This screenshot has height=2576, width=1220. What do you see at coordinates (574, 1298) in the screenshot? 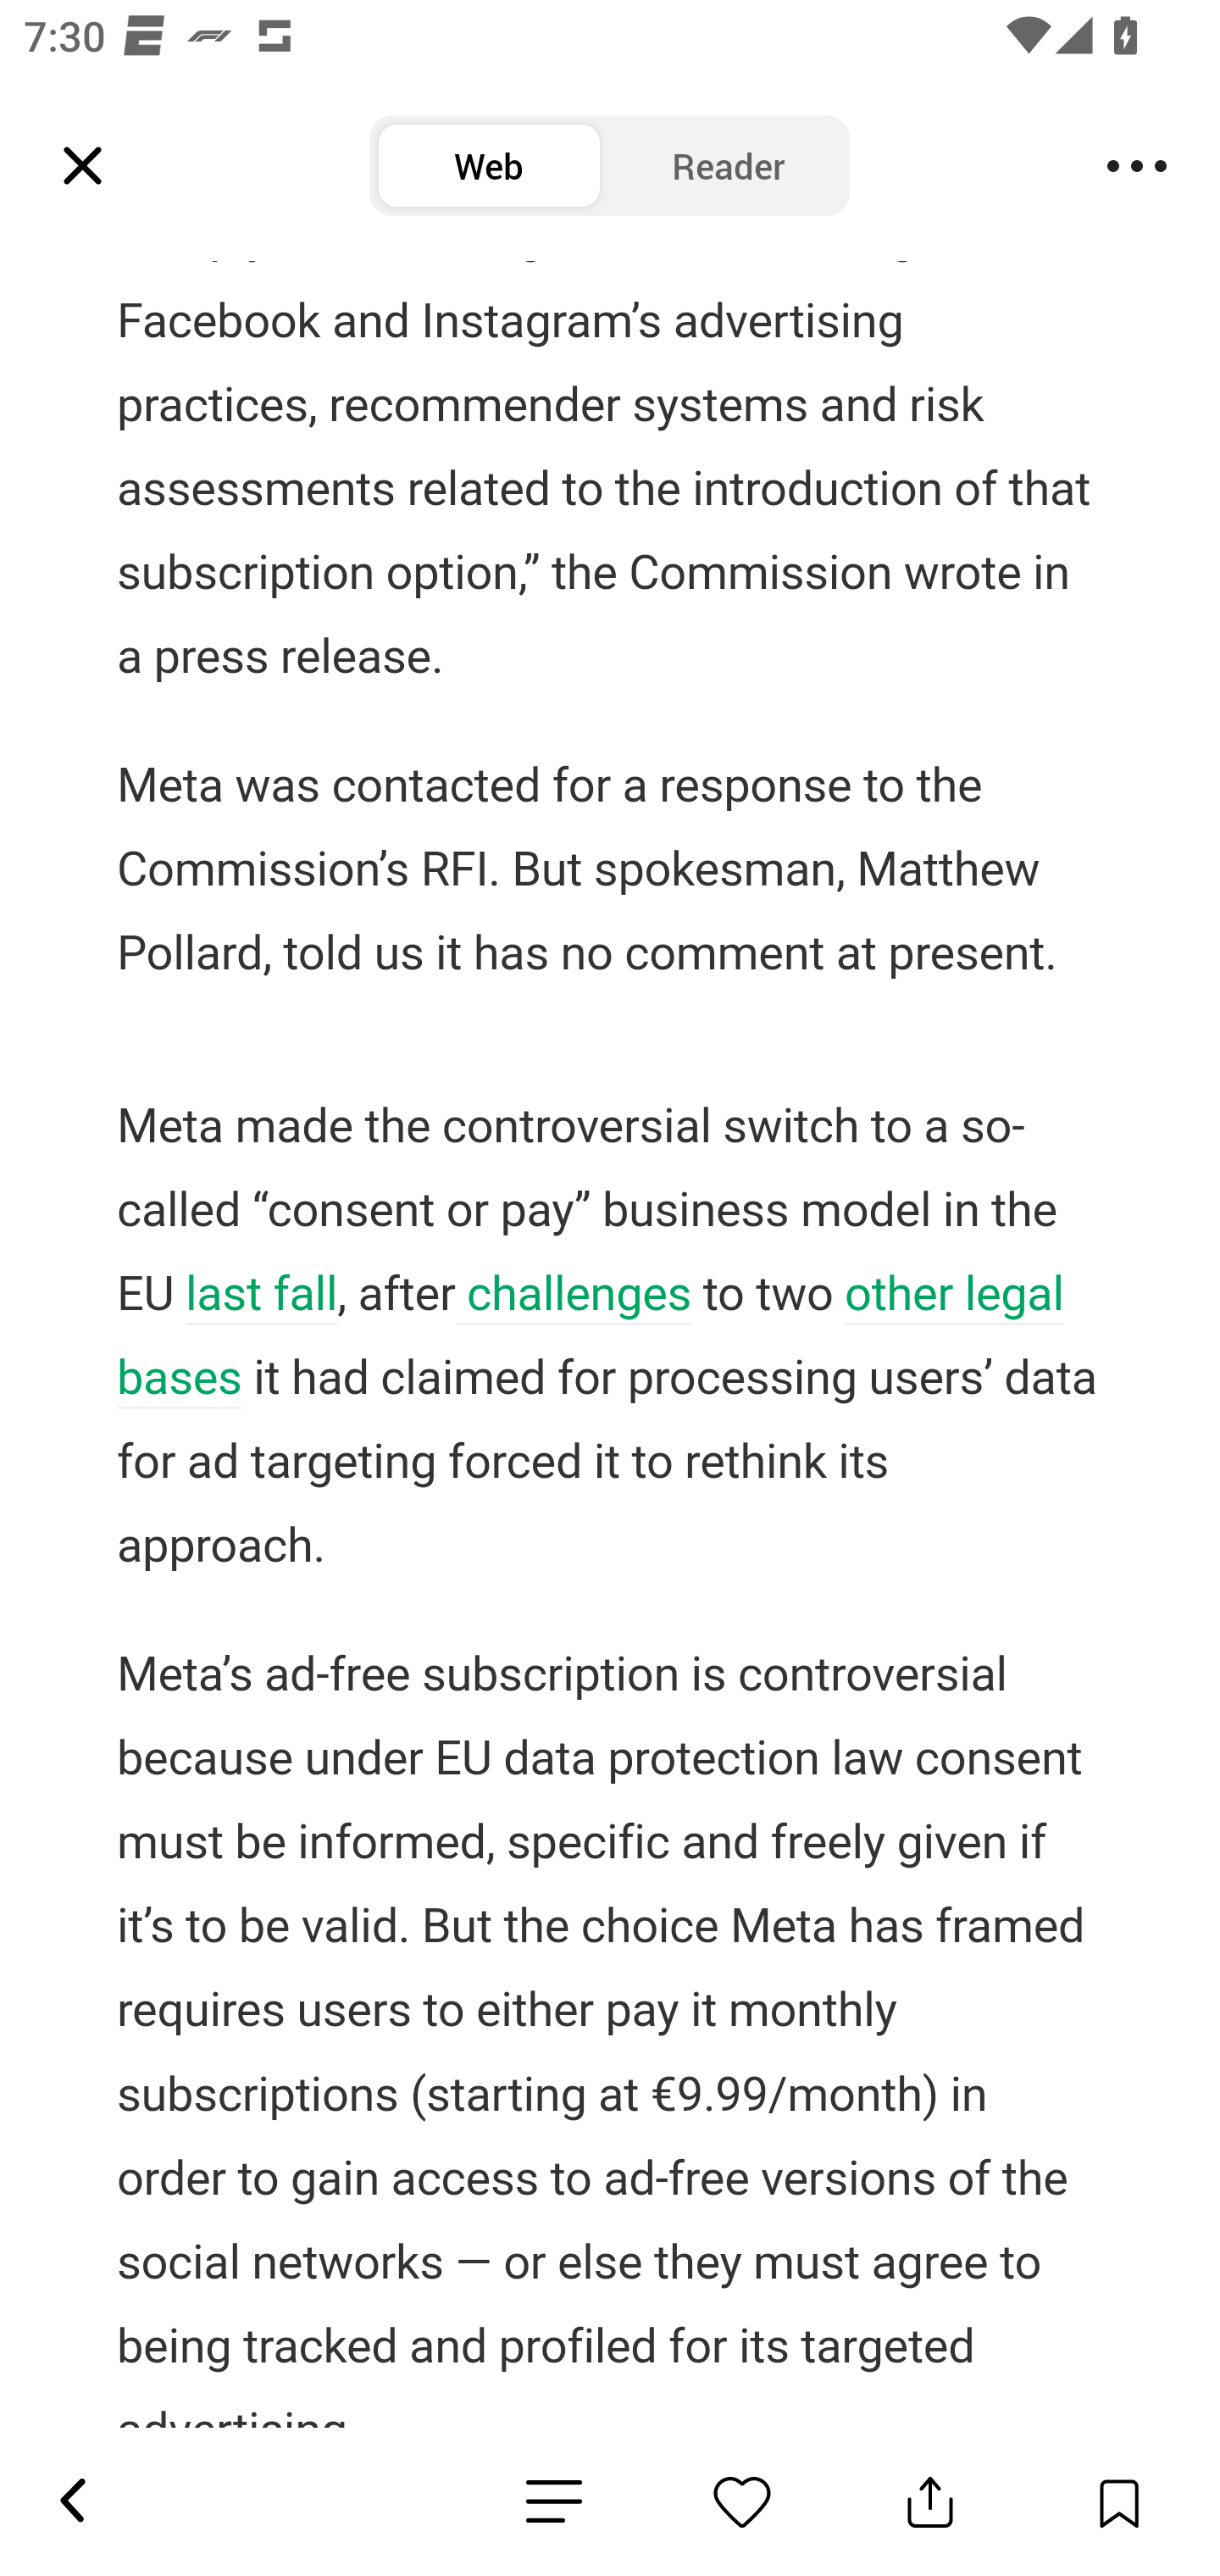
I see ` challenges` at bounding box center [574, 1298].